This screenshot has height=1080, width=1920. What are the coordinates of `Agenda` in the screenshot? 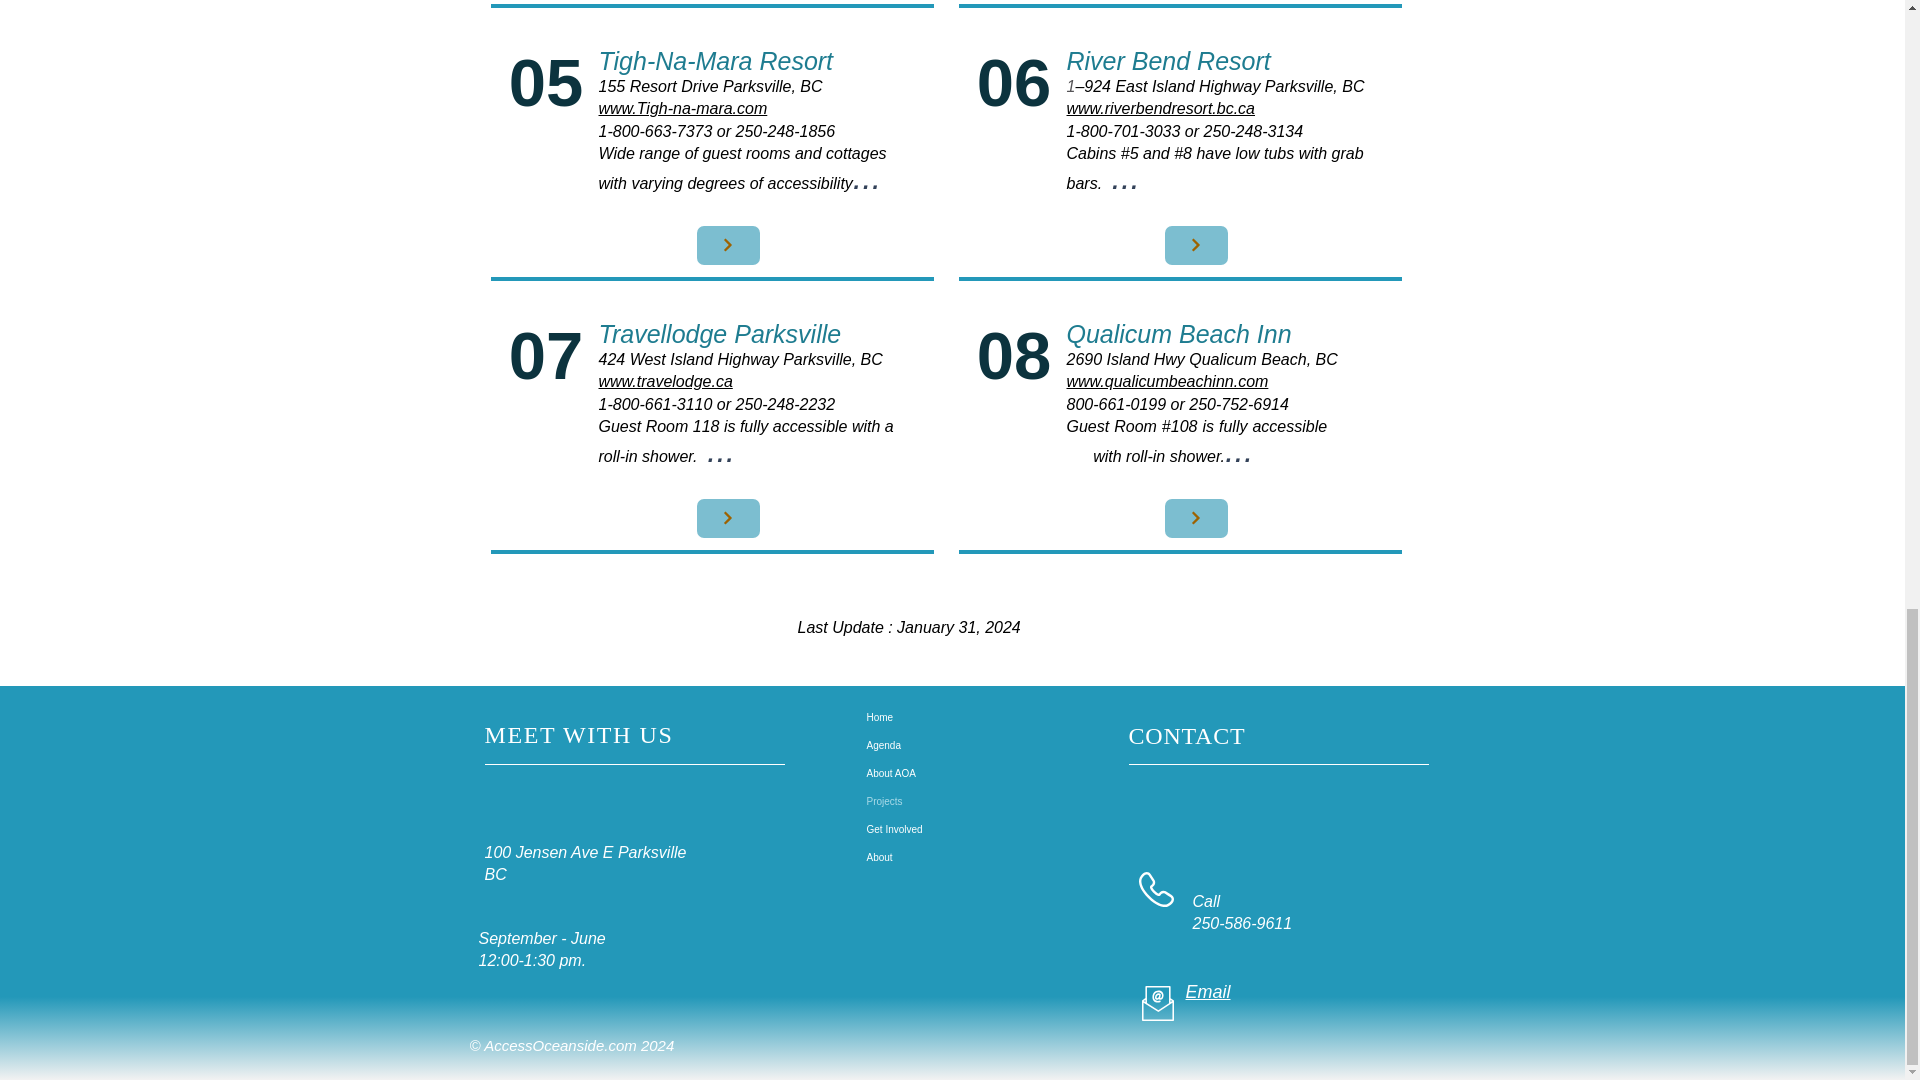 It's located at (936, 746).